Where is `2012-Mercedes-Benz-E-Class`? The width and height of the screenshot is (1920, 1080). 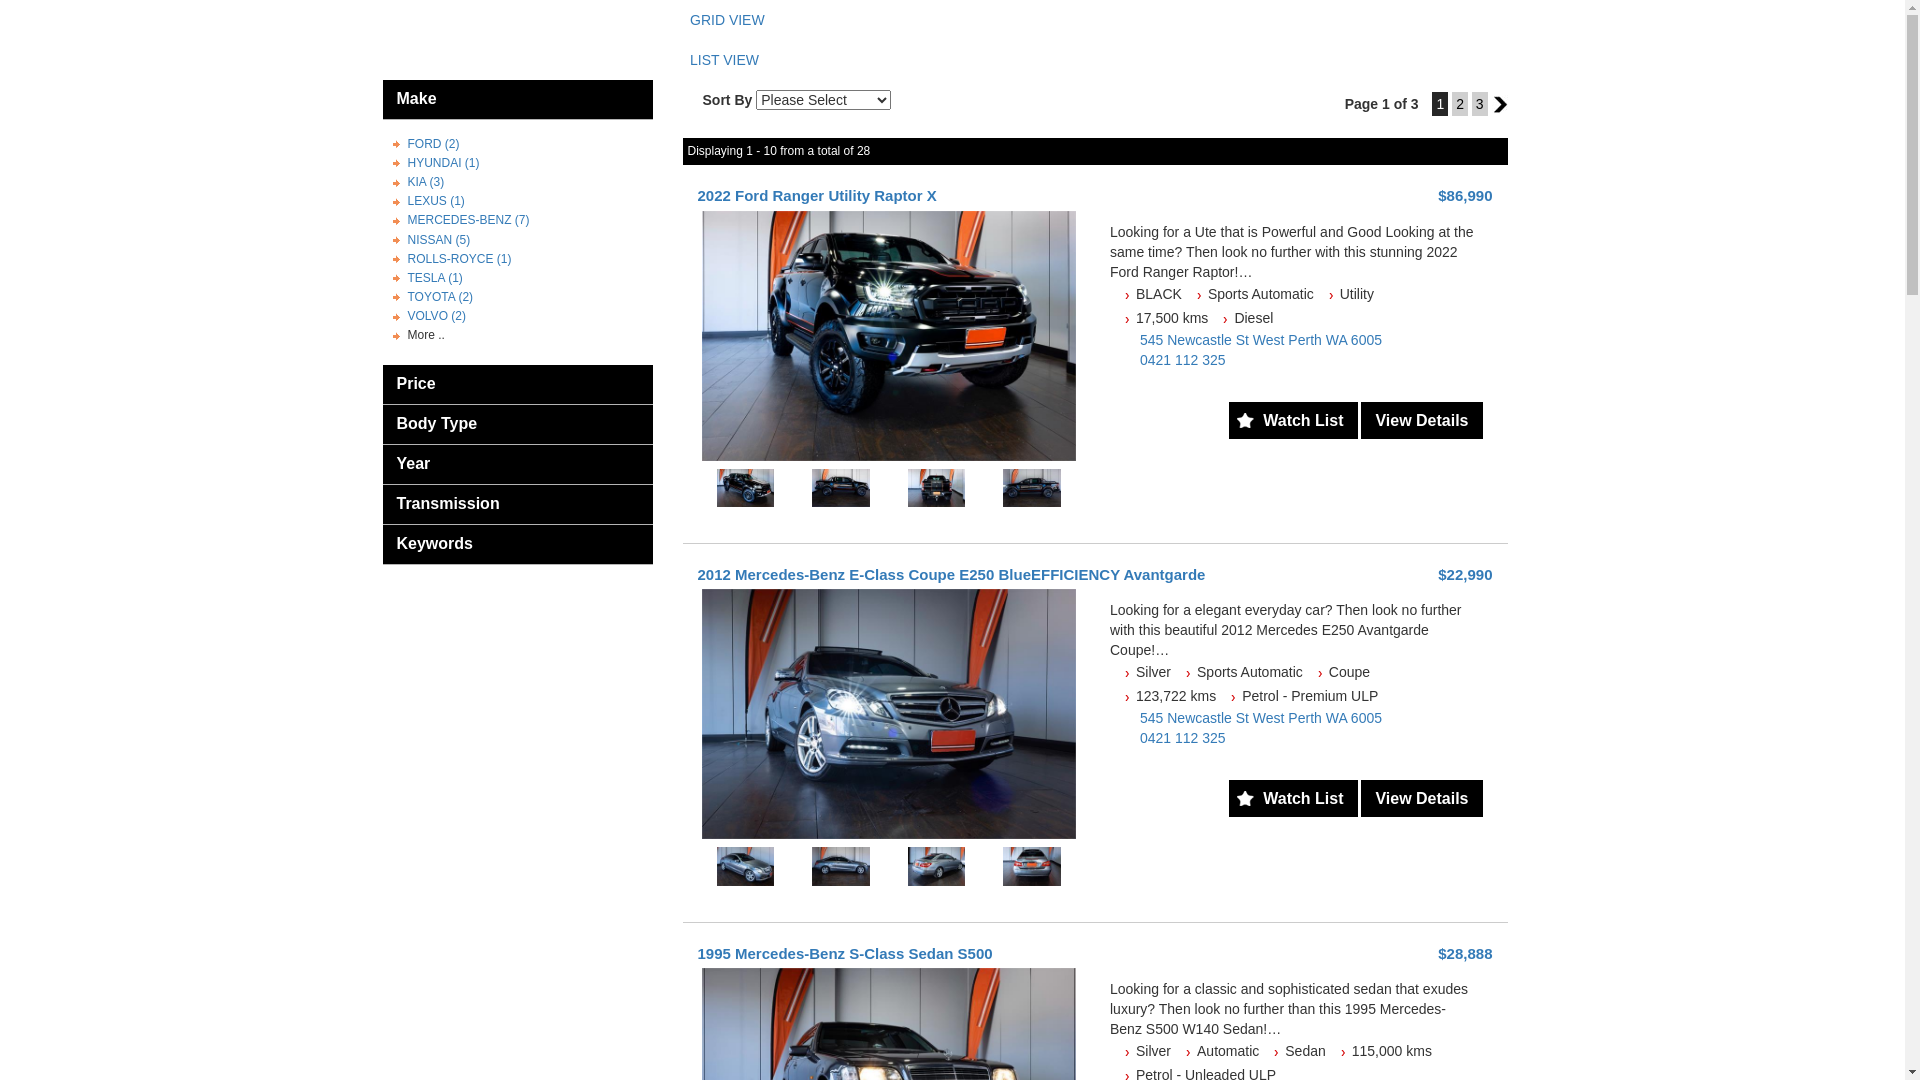
2012-Mercedes-Benz-E-Class is located at coordinates (1032, 866).